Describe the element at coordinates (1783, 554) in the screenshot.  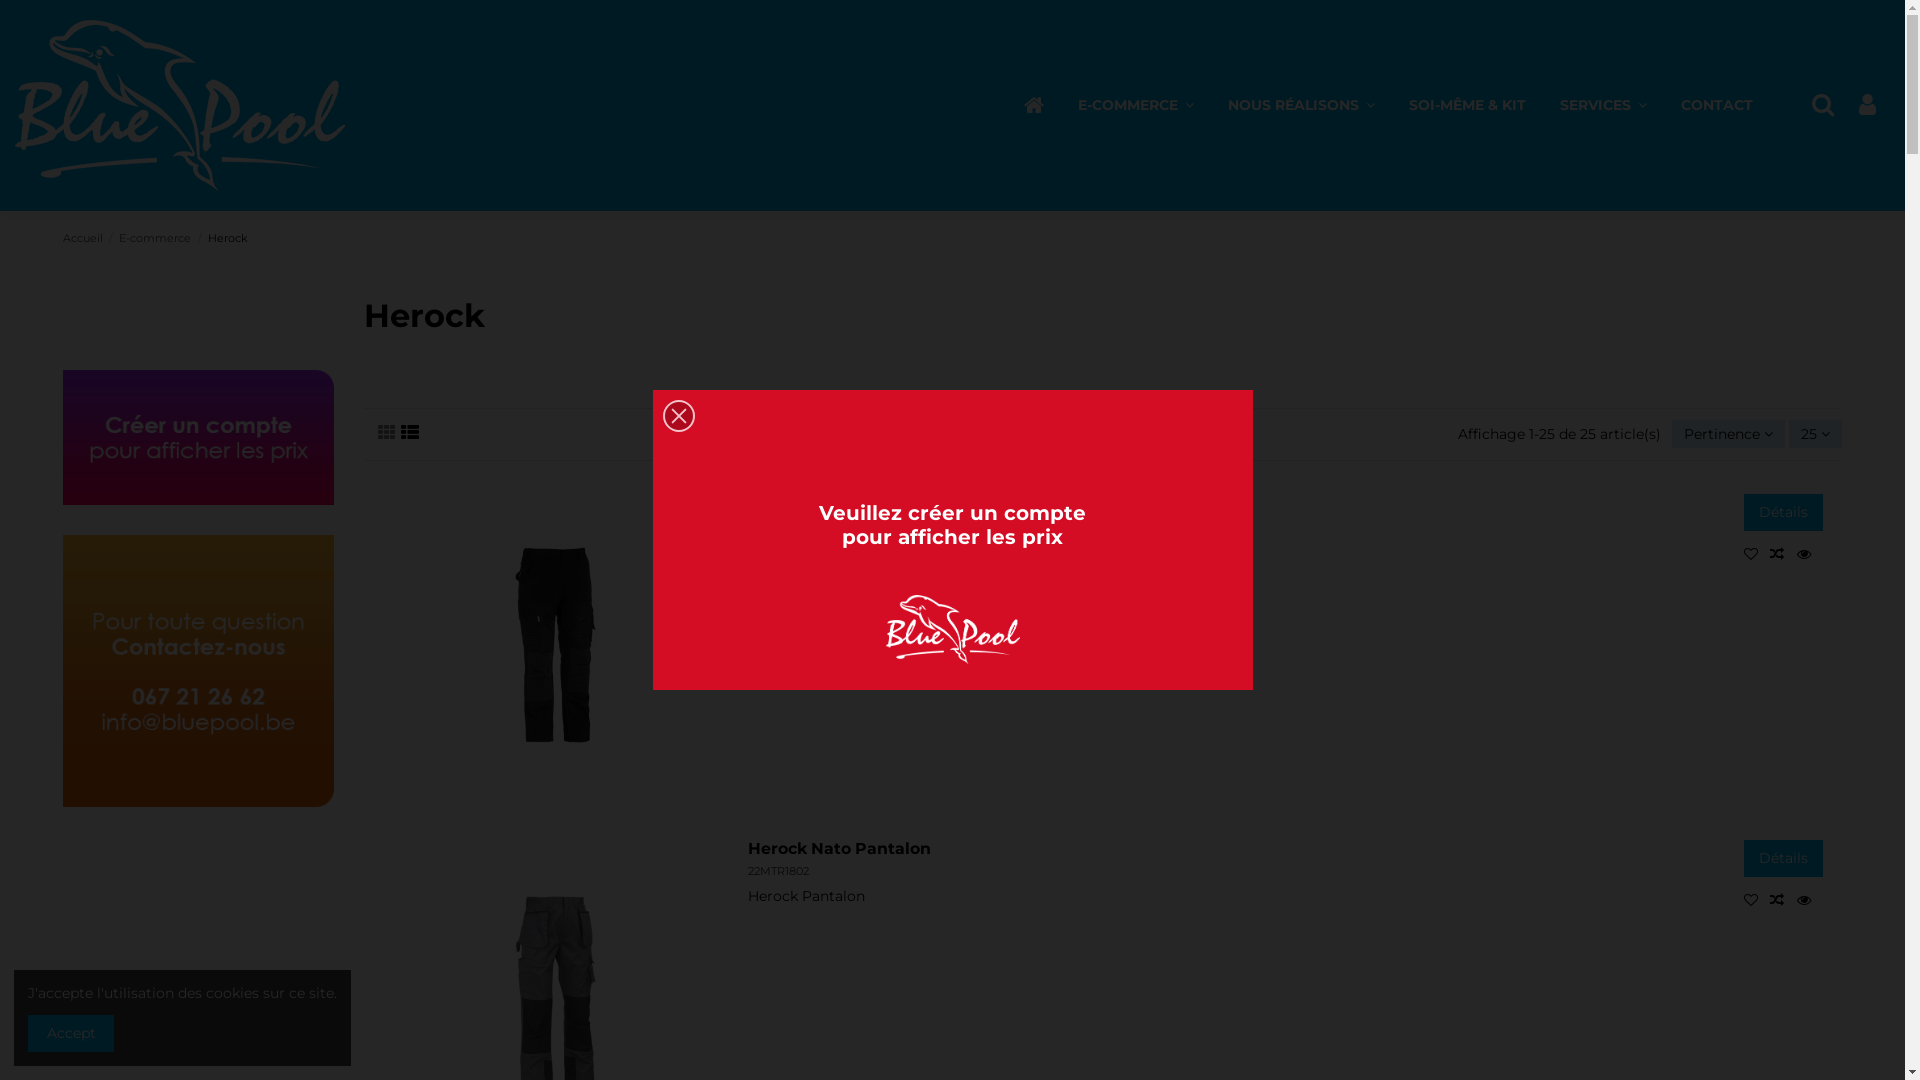
I see `Compare` at that location.